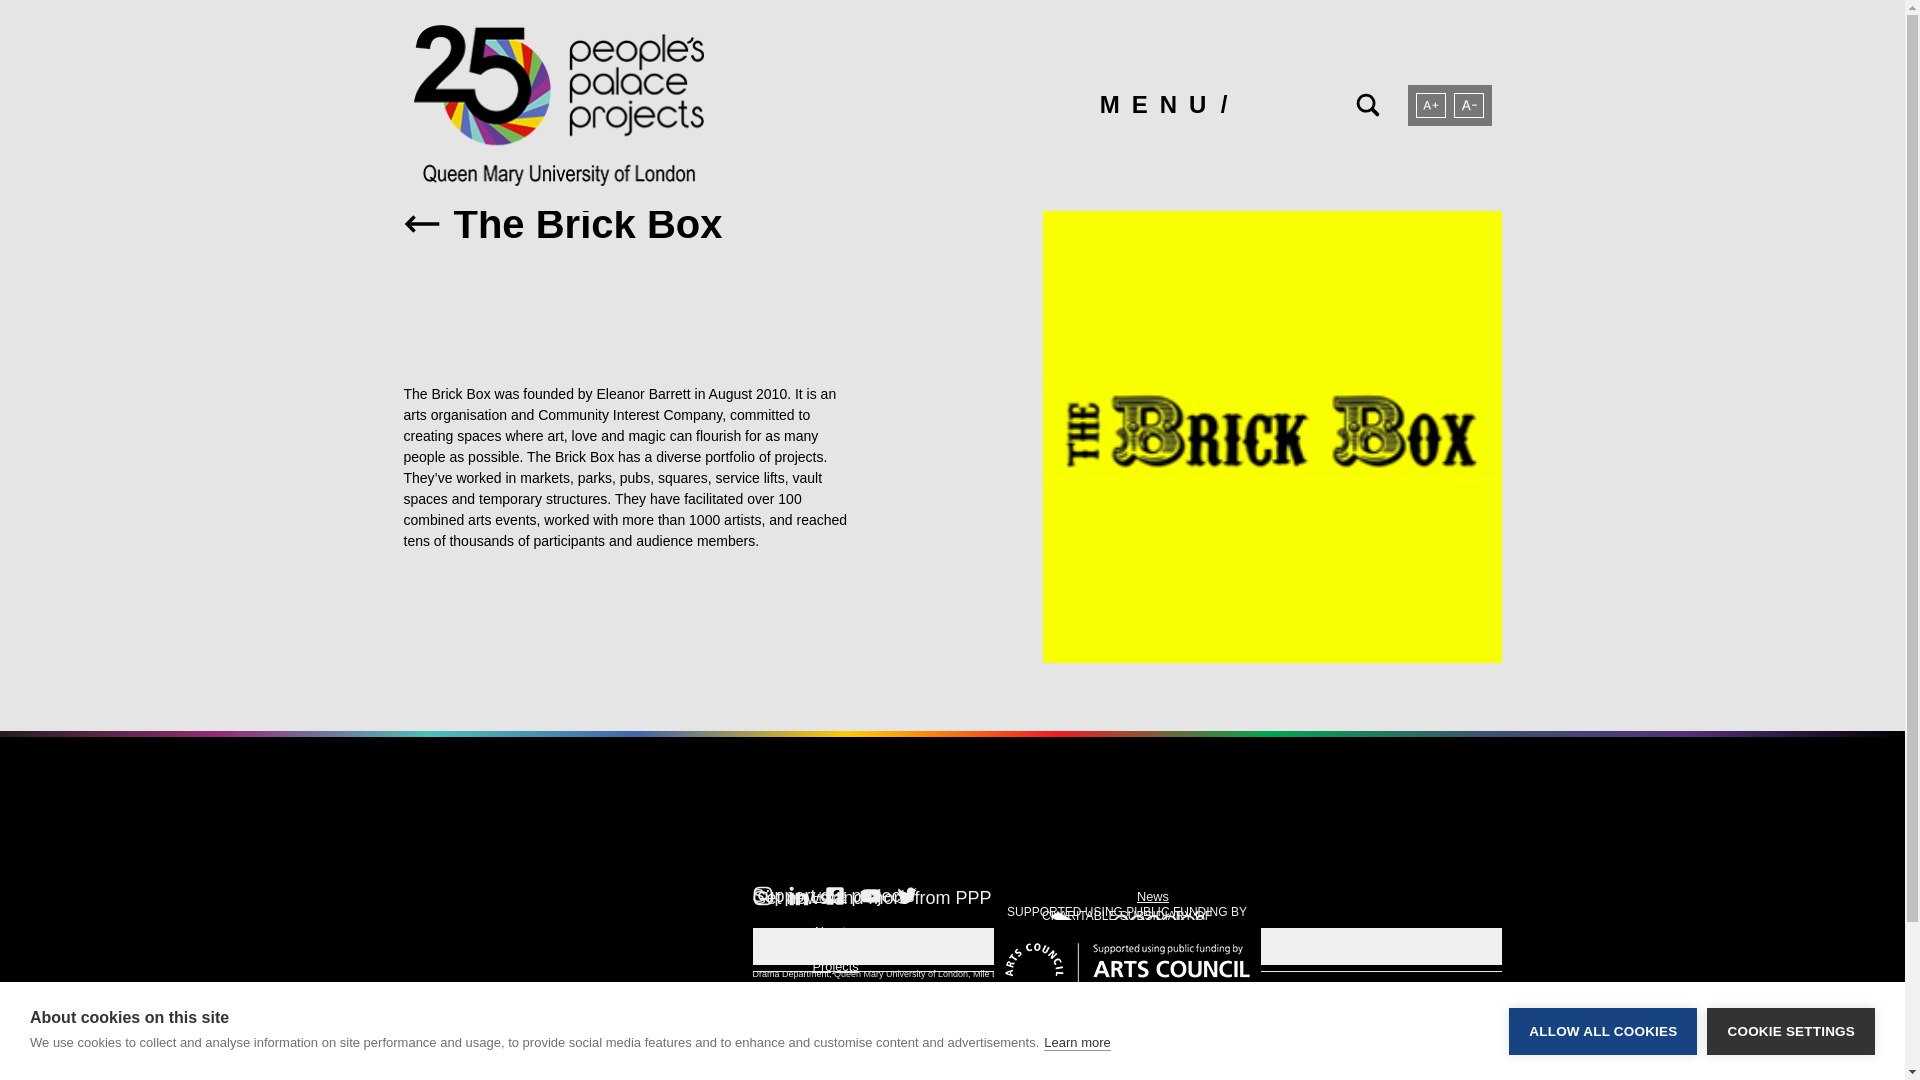  What do you see at coordinates (1164, 104) in the screenshot?
I see `MENU` at bounding box center [1164, 104].